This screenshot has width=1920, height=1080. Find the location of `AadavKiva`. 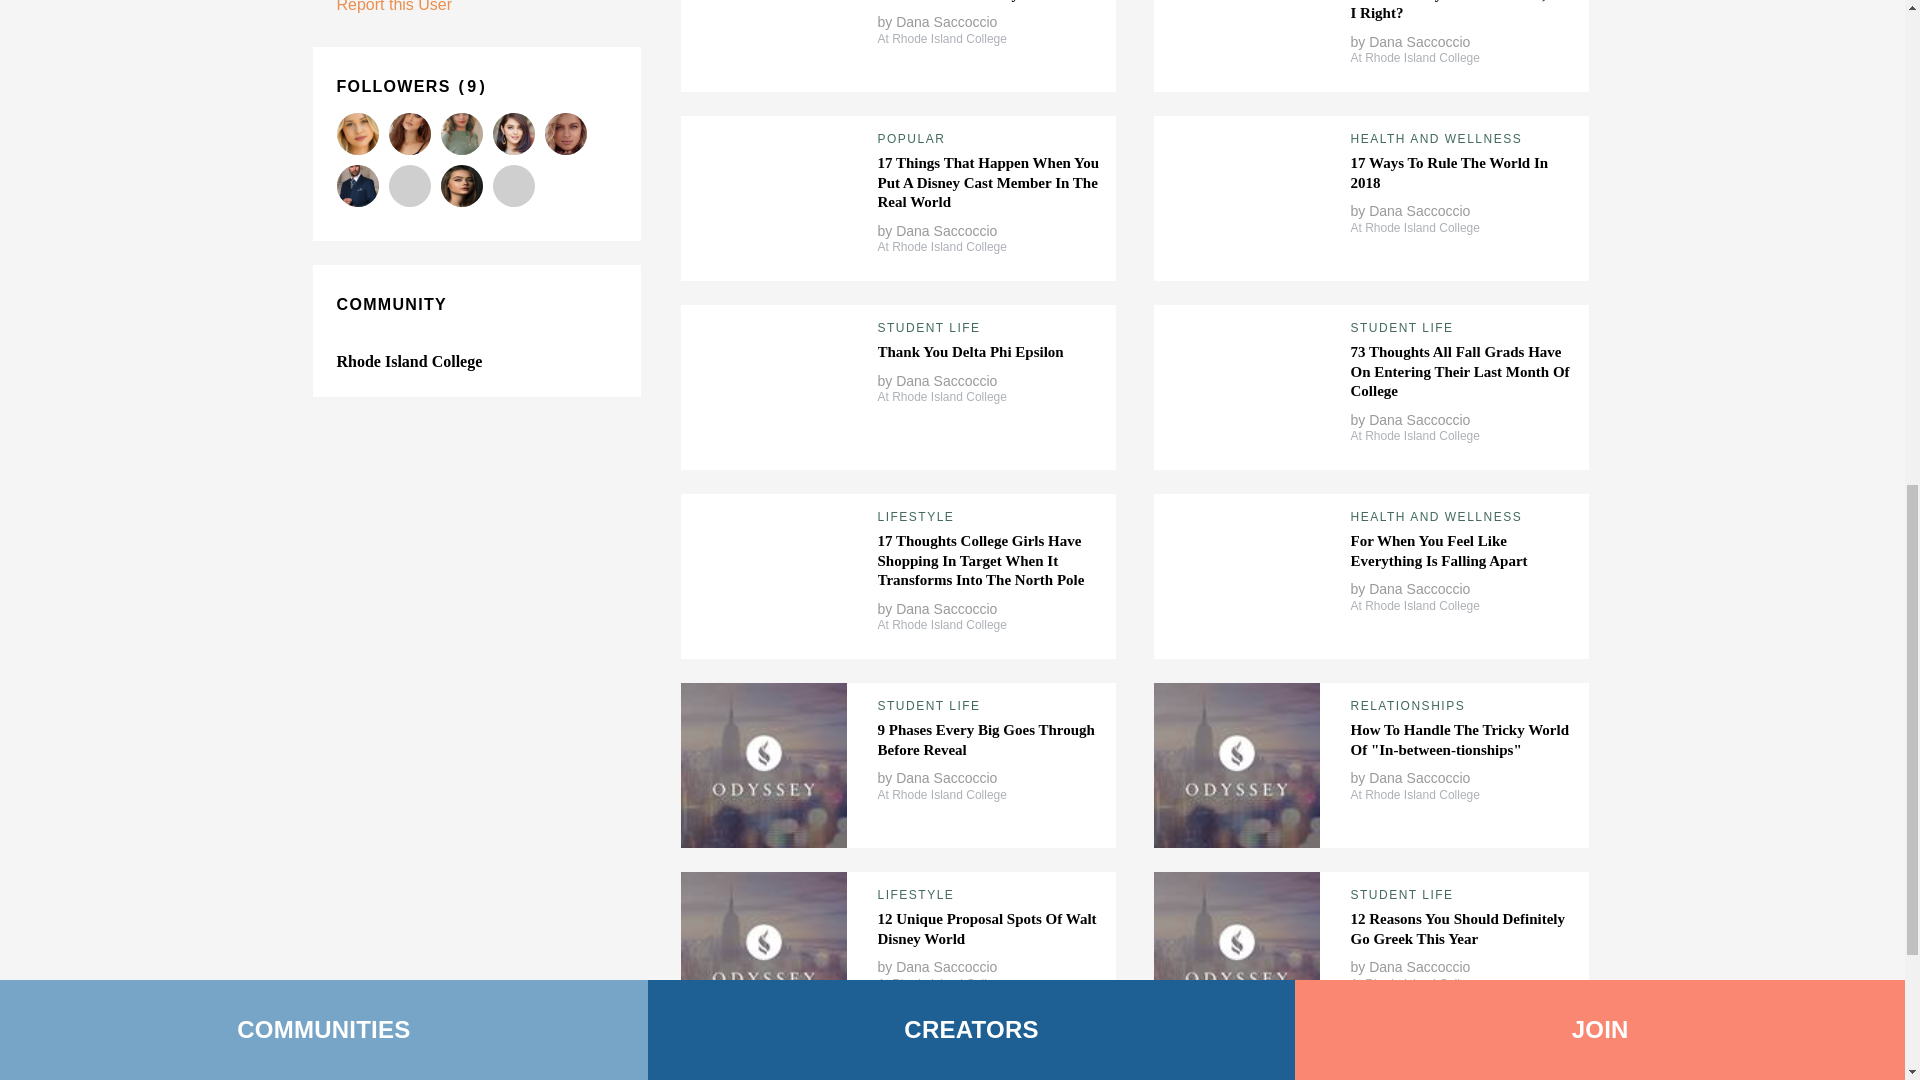

AadavKiva is located at coordinates (357, 134).